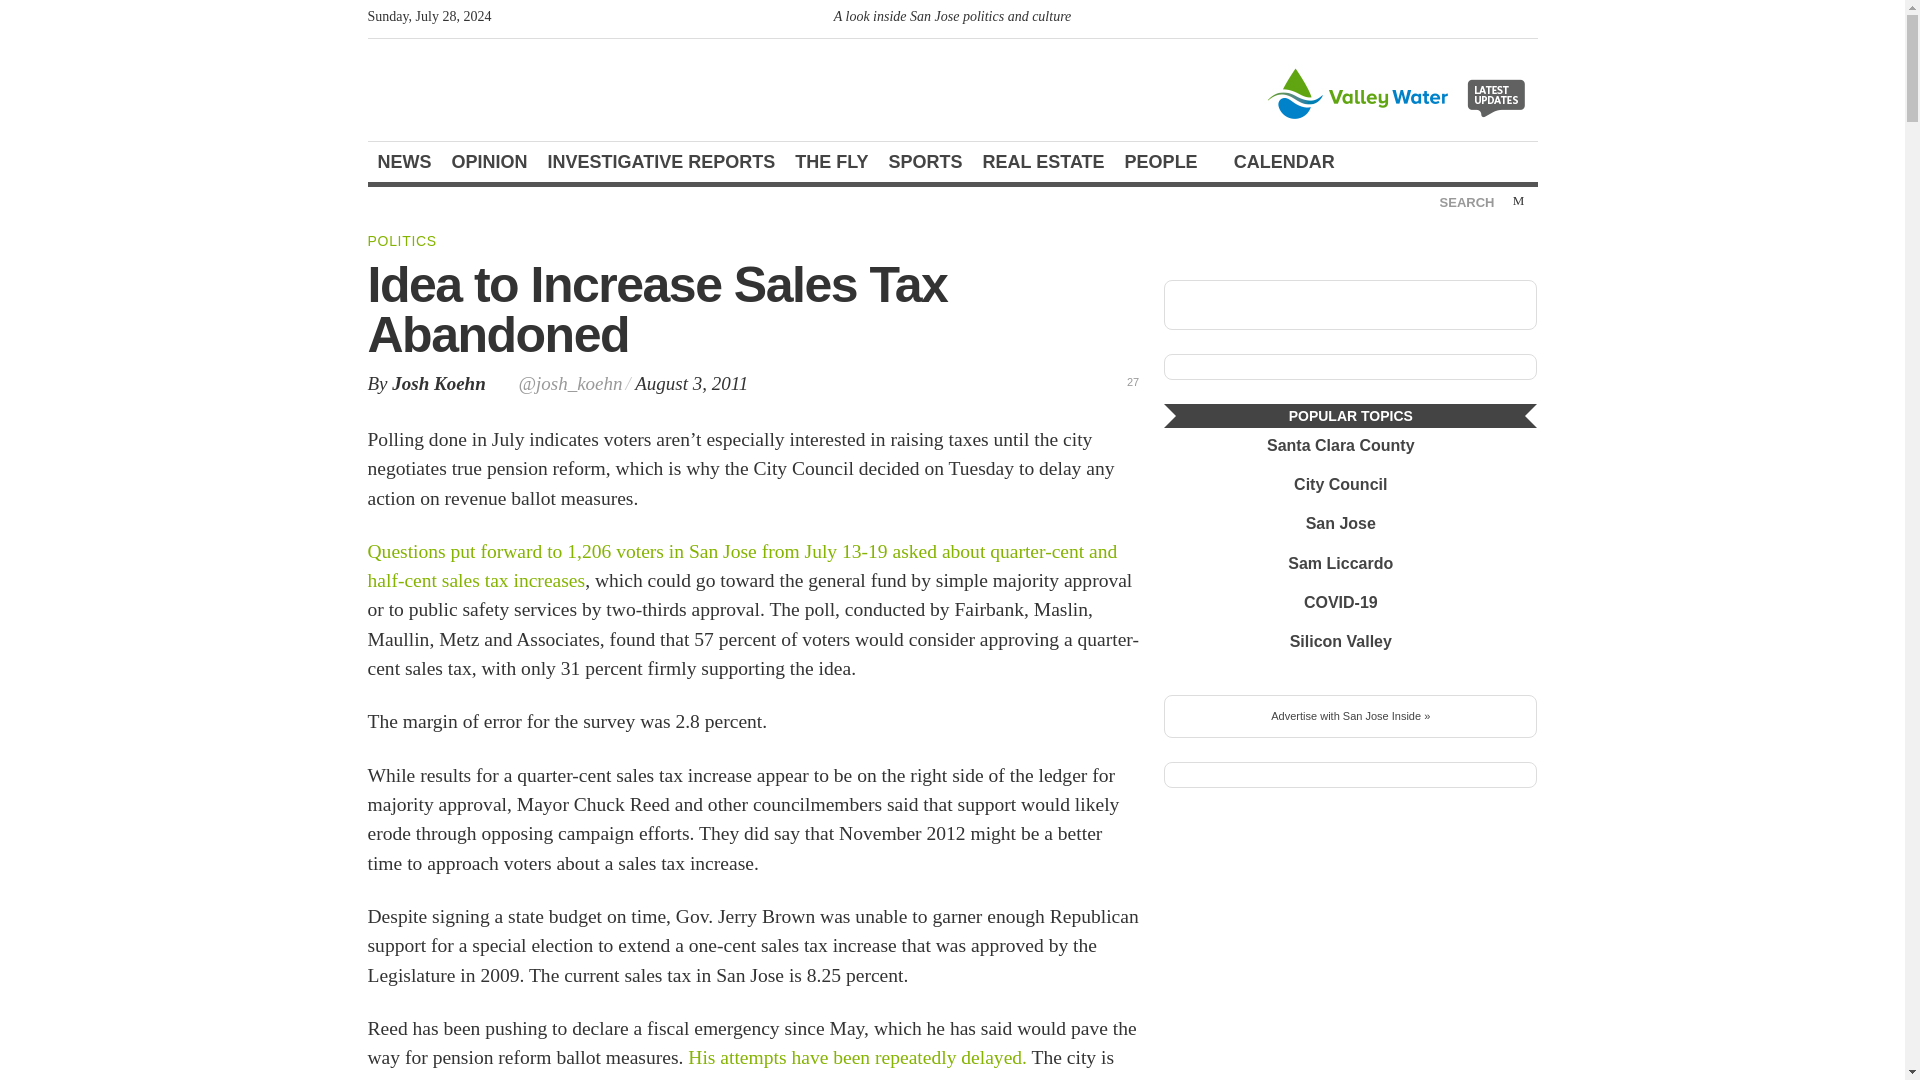 This screenshot has height=1080, width=1920. What do you see at coordinates (661, 162) in the screenshot?
I see `Investigative Reports` at bounding box center [661, 162].